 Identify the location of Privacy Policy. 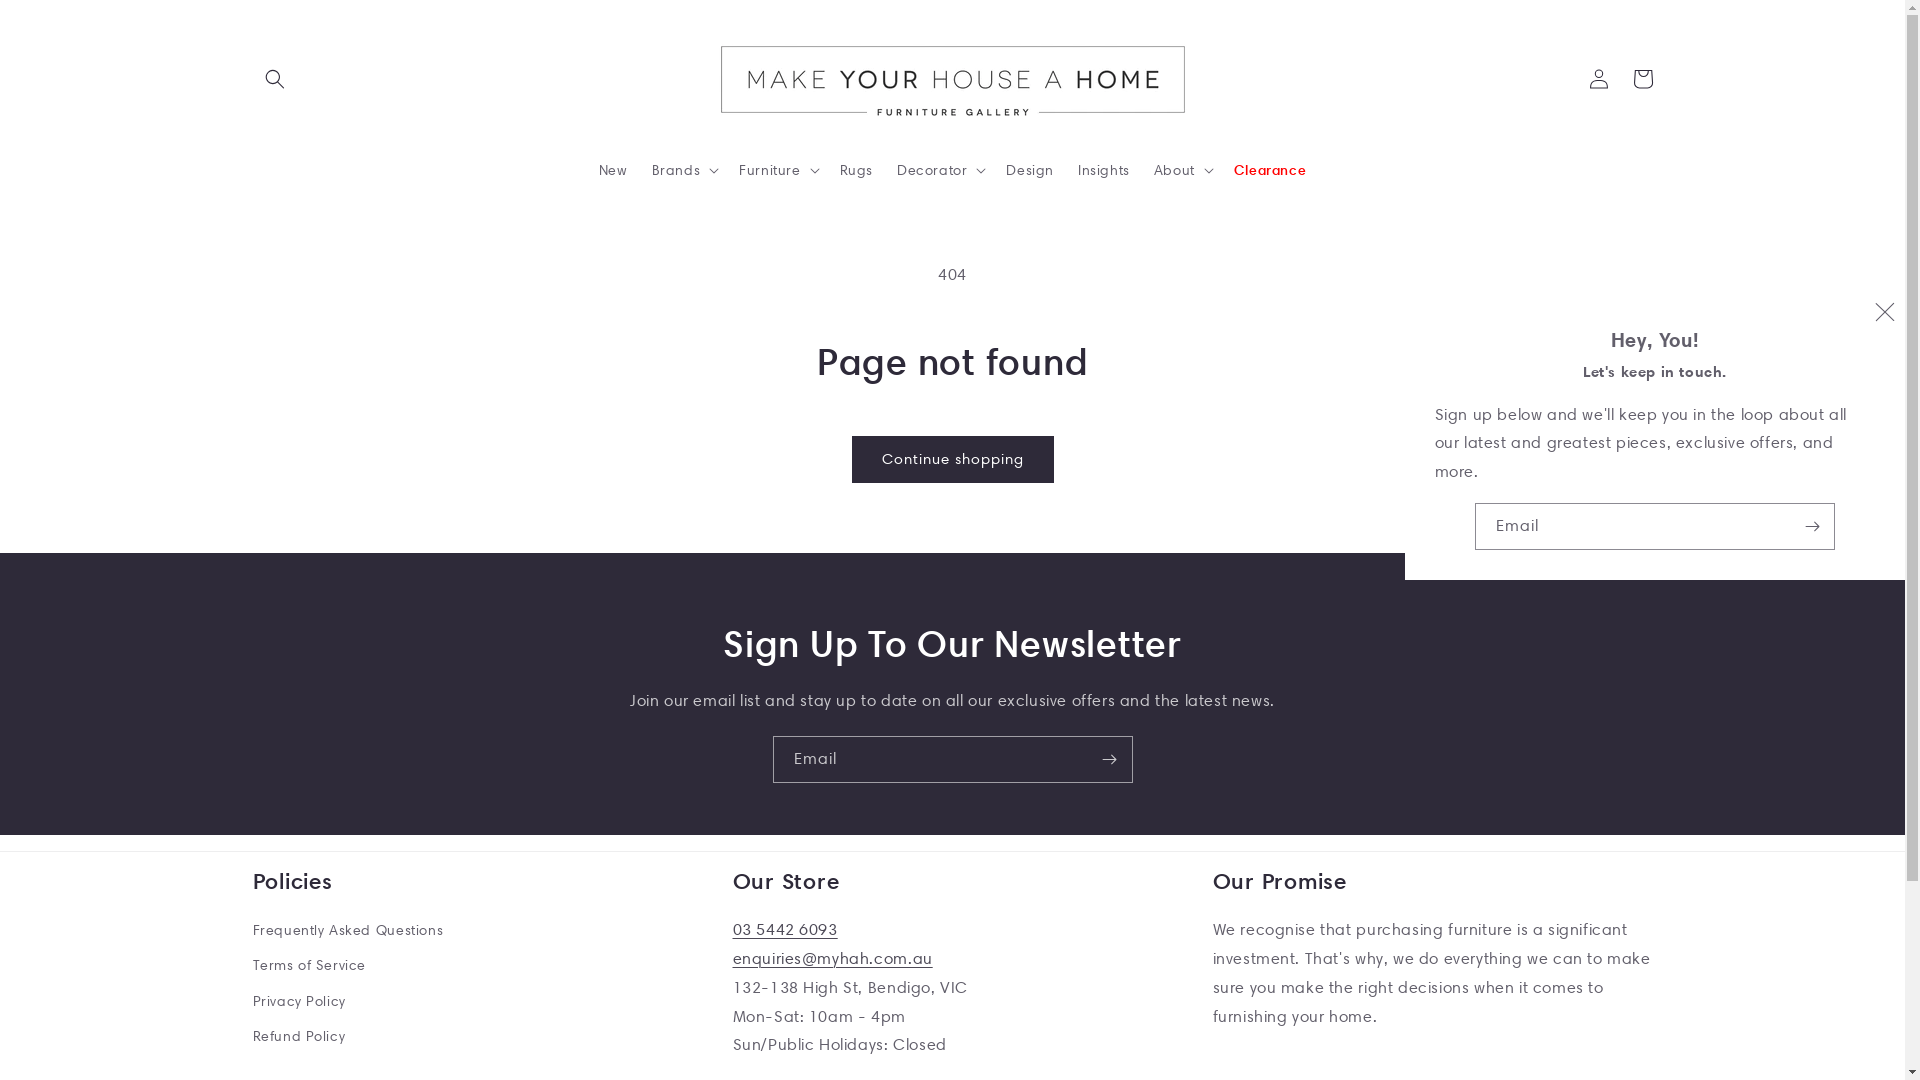
(298, 1002).